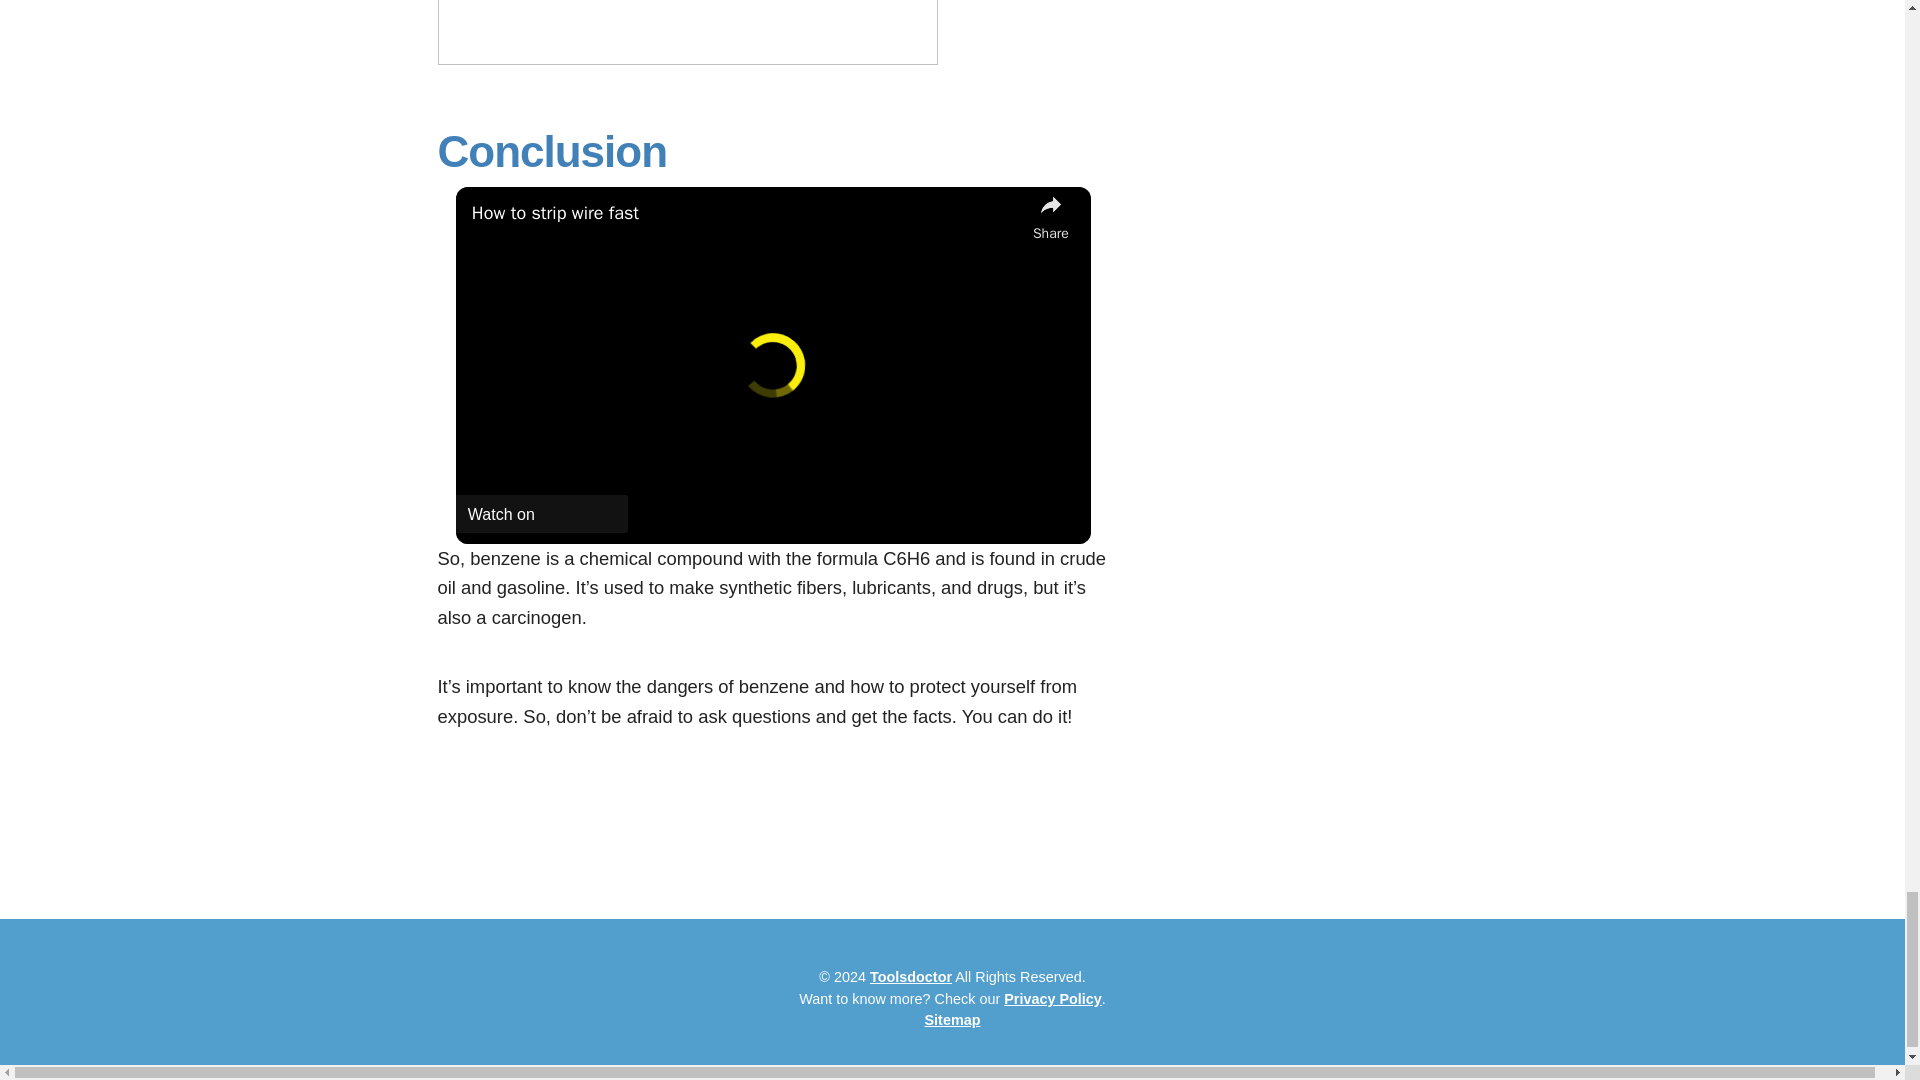 This screenshot has width=1920, height=1080. Describe the element at coordinates (910, 976) in the screenshot. I see `Tools Doctor` at that location.